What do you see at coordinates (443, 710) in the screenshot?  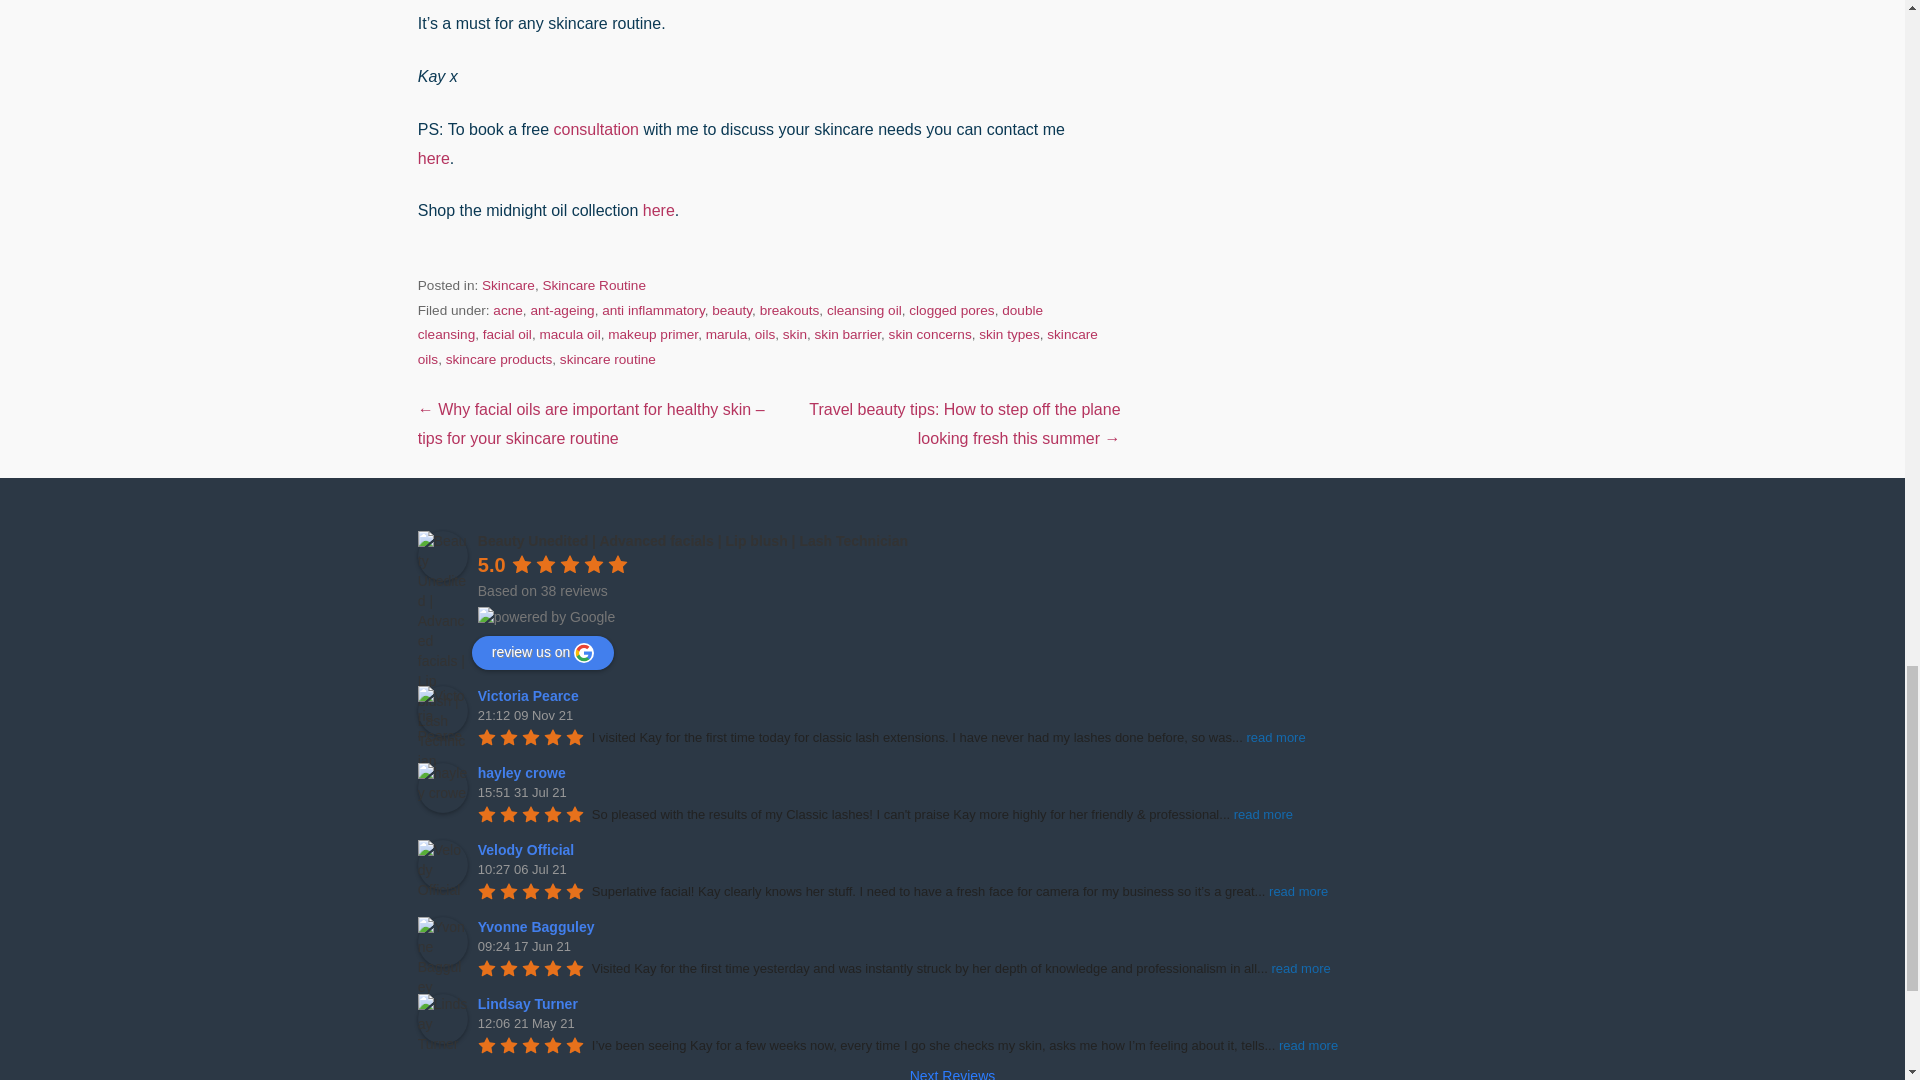 I see `Victoria Pearce` at bounding box center [443, 710].